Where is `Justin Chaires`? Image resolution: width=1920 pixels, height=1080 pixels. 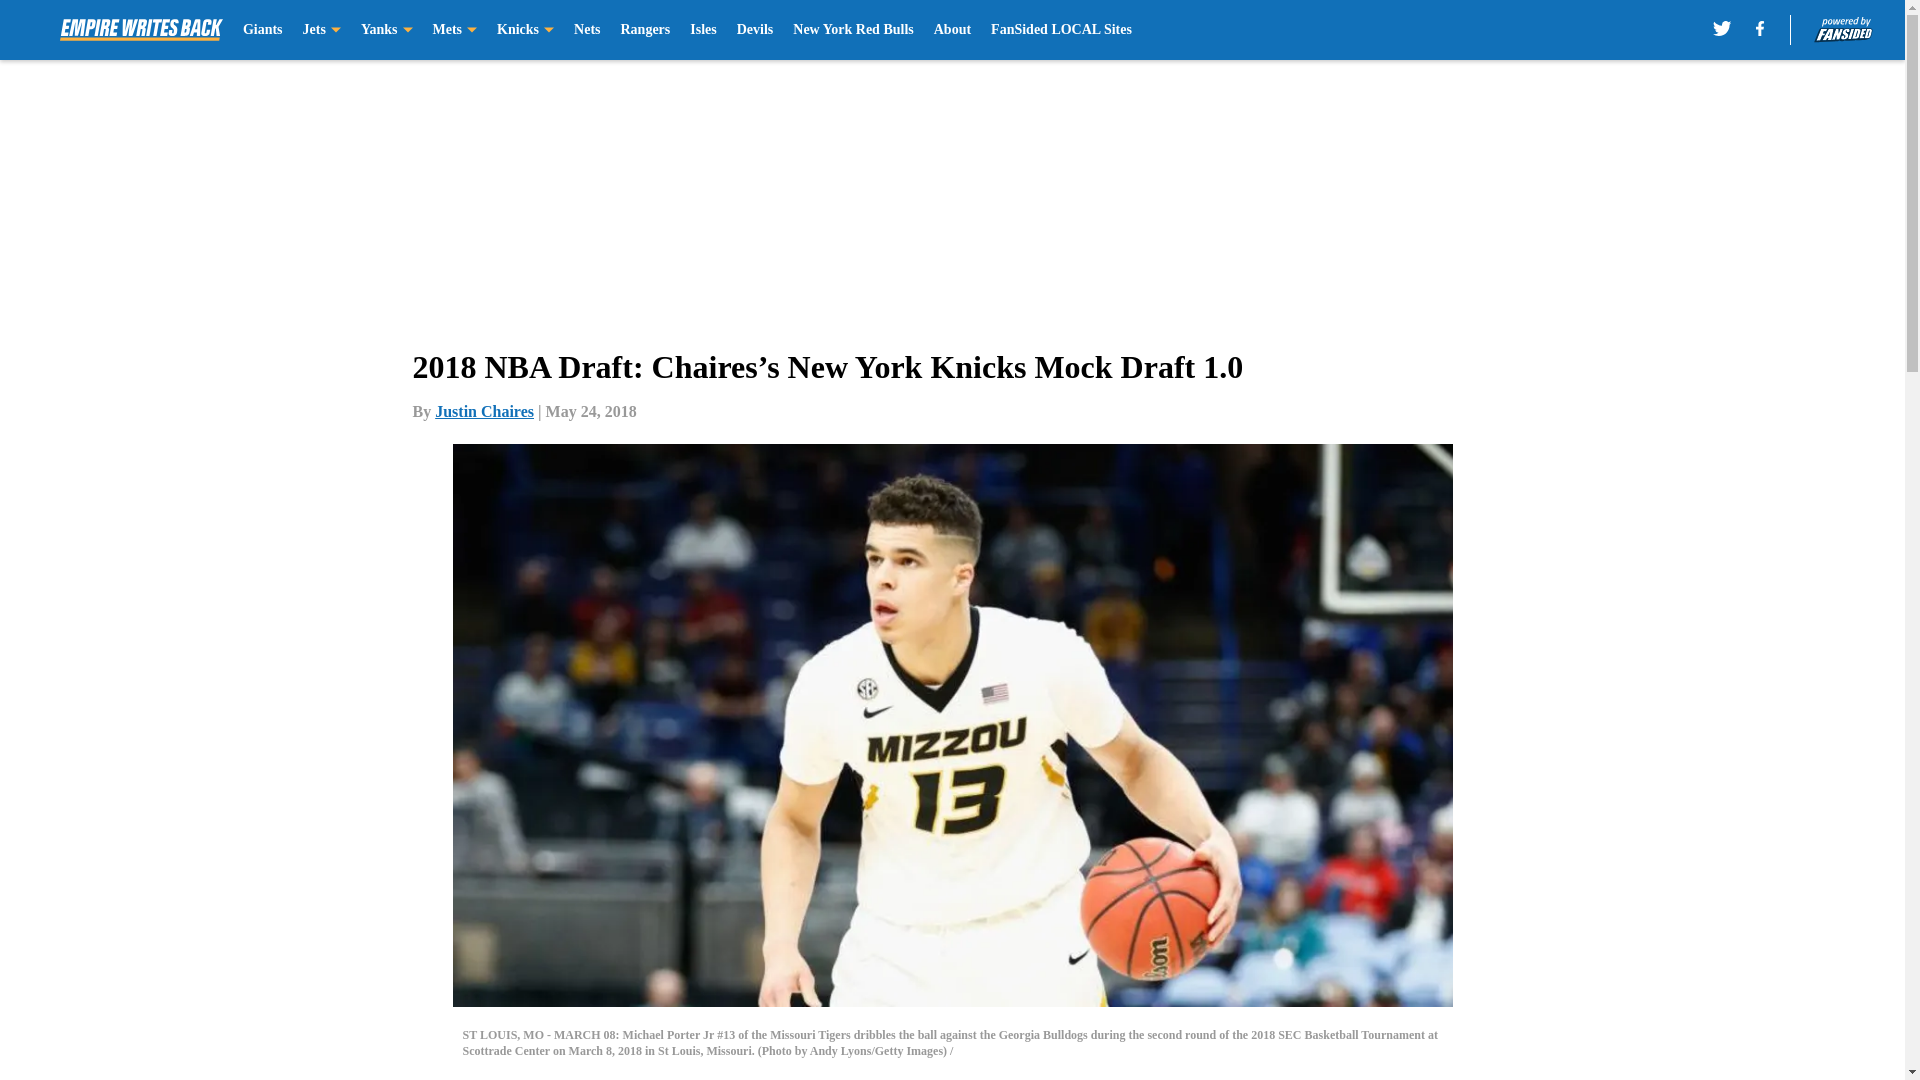 Justin Chaires is located at coordinates (484, 411).